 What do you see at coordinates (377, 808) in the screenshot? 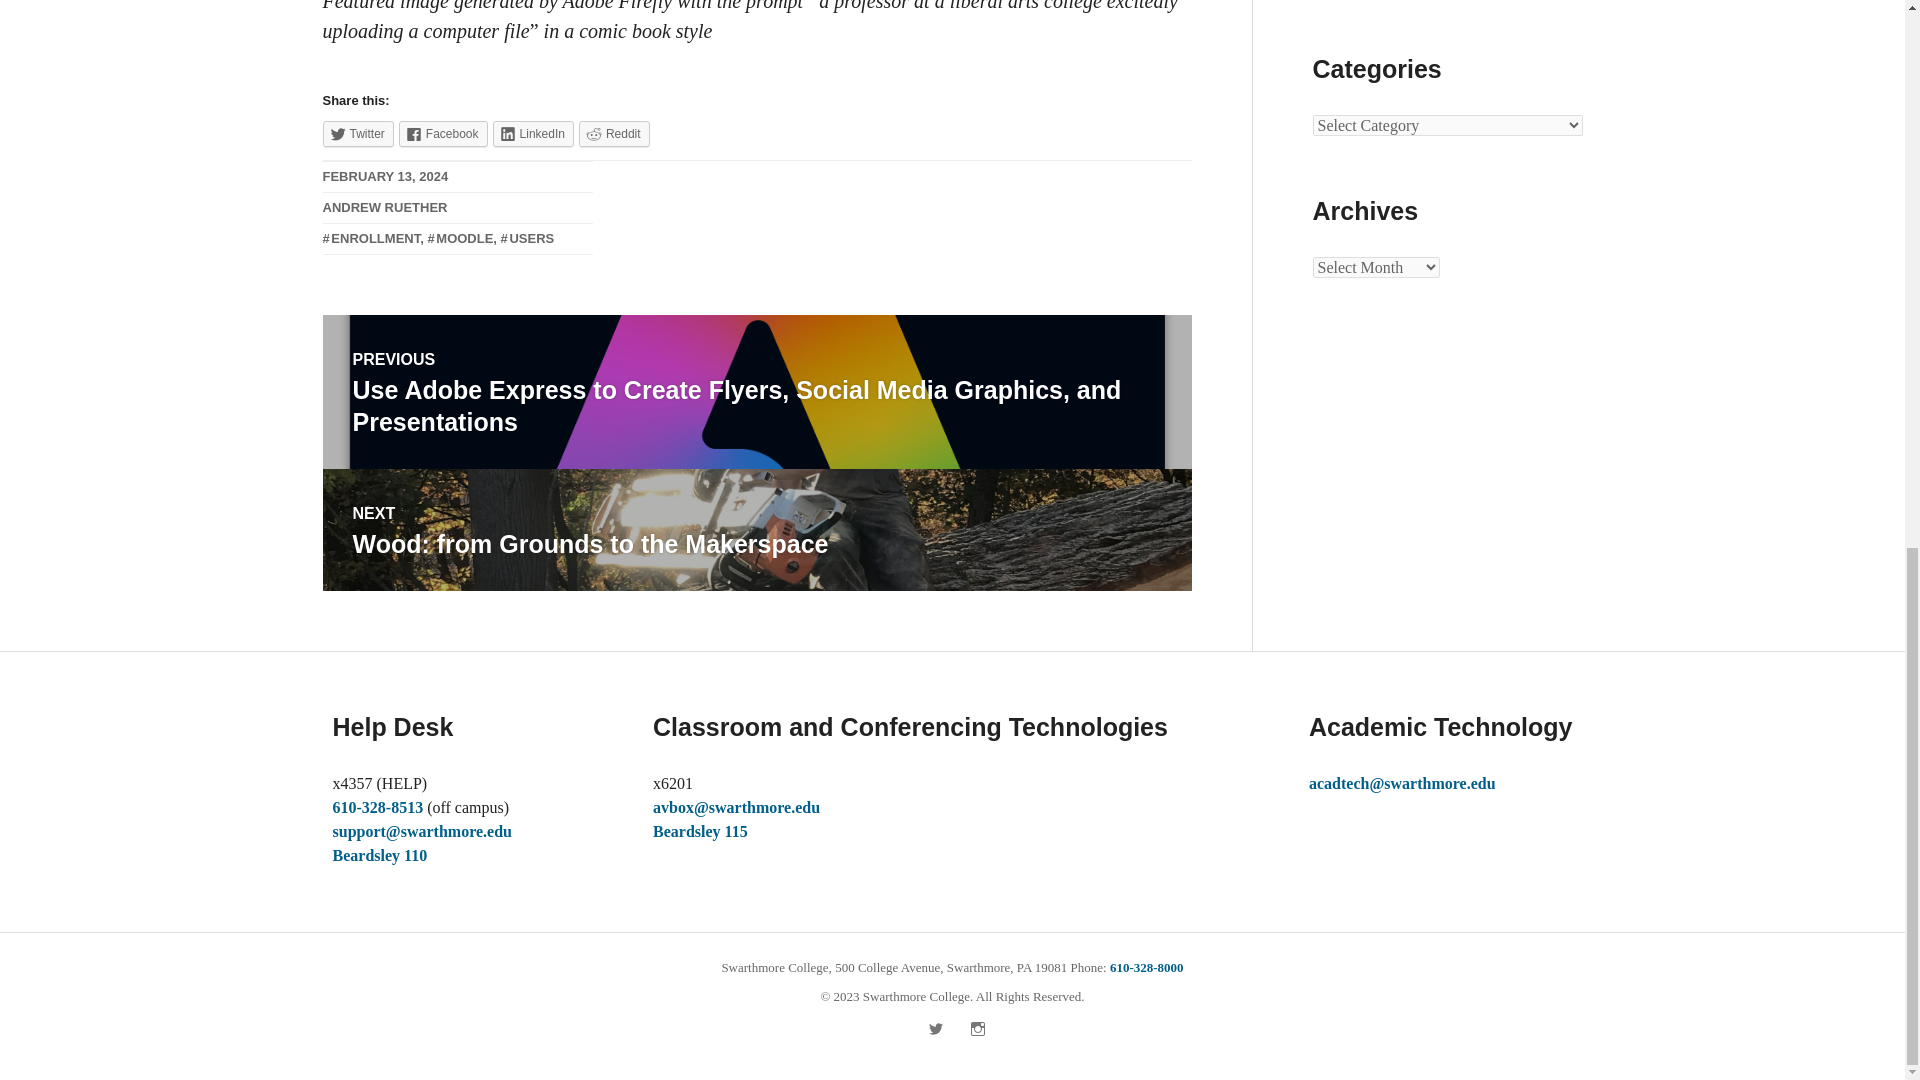
I see `LinkedIn` at bounding box center [377, 808].